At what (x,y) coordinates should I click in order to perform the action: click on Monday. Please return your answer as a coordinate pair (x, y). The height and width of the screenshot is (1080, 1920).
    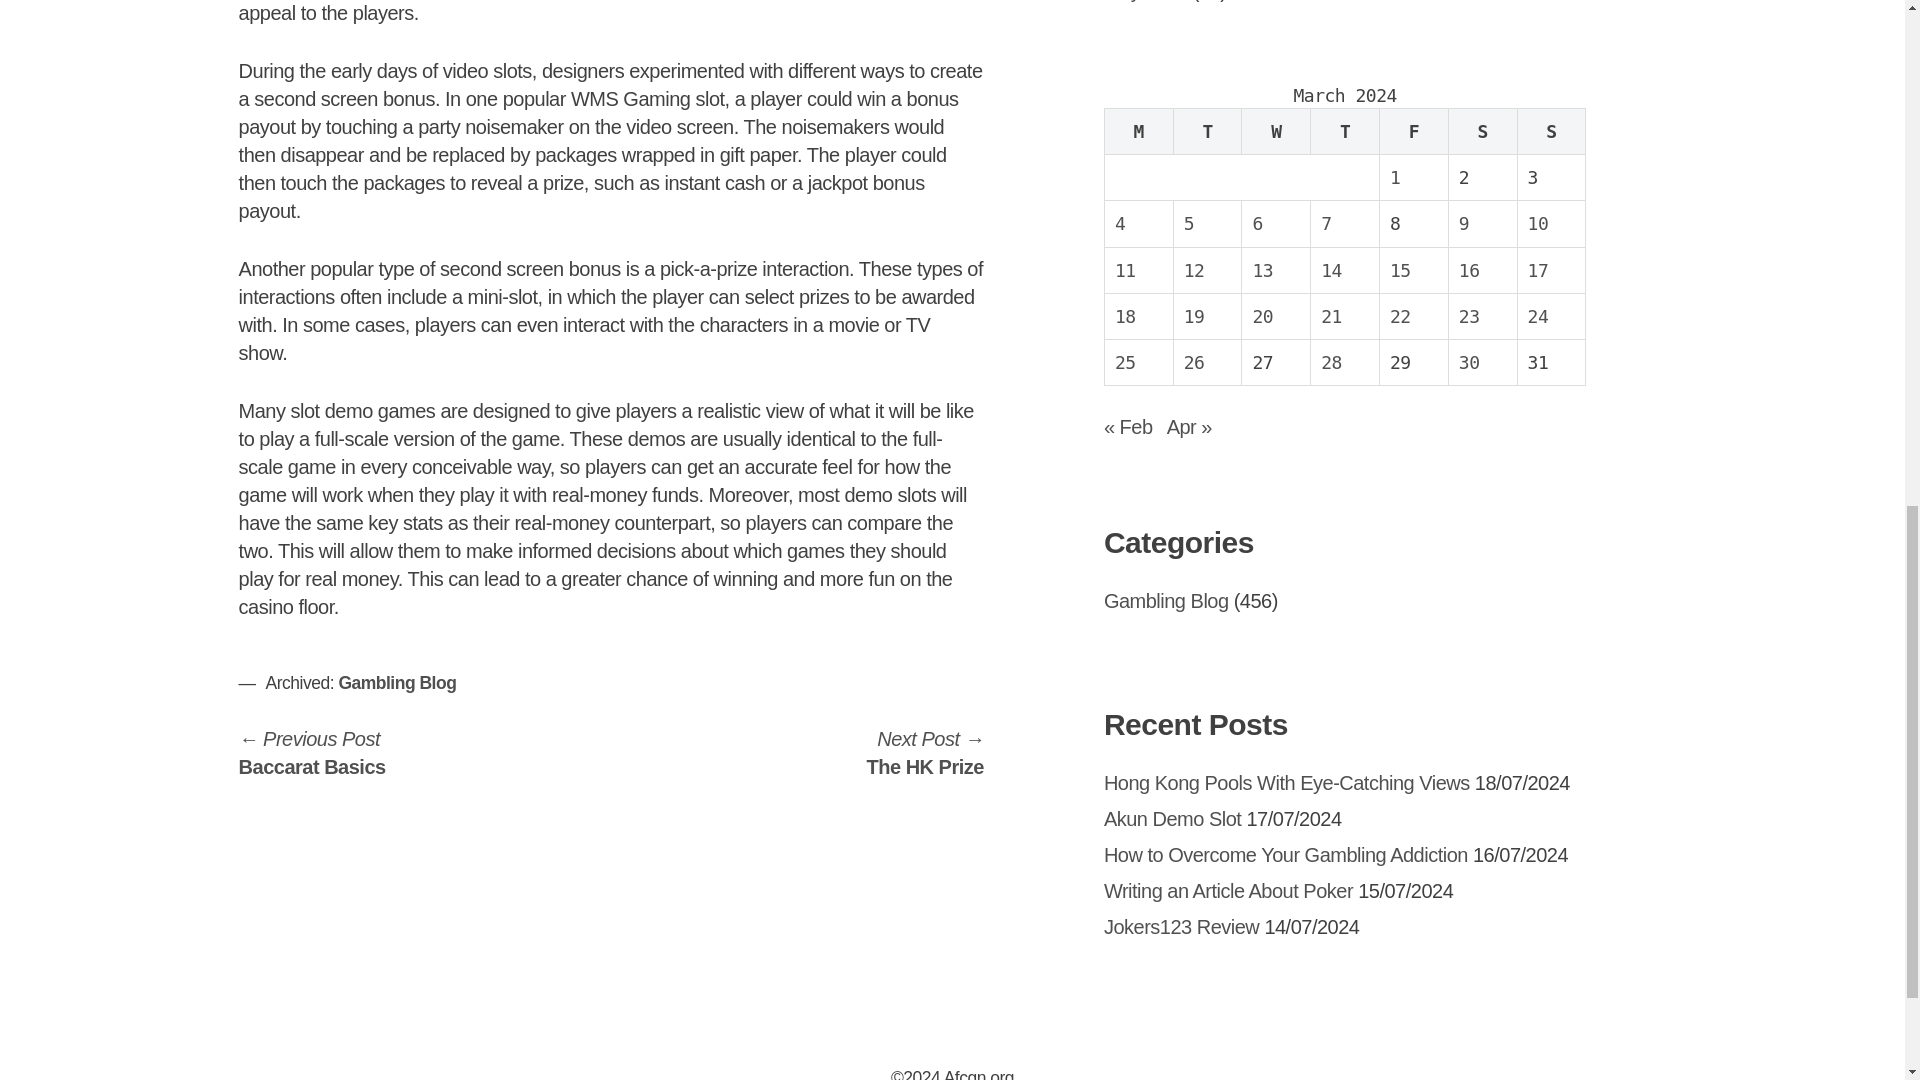
    Looking at the image, I should click on (1138, 132).